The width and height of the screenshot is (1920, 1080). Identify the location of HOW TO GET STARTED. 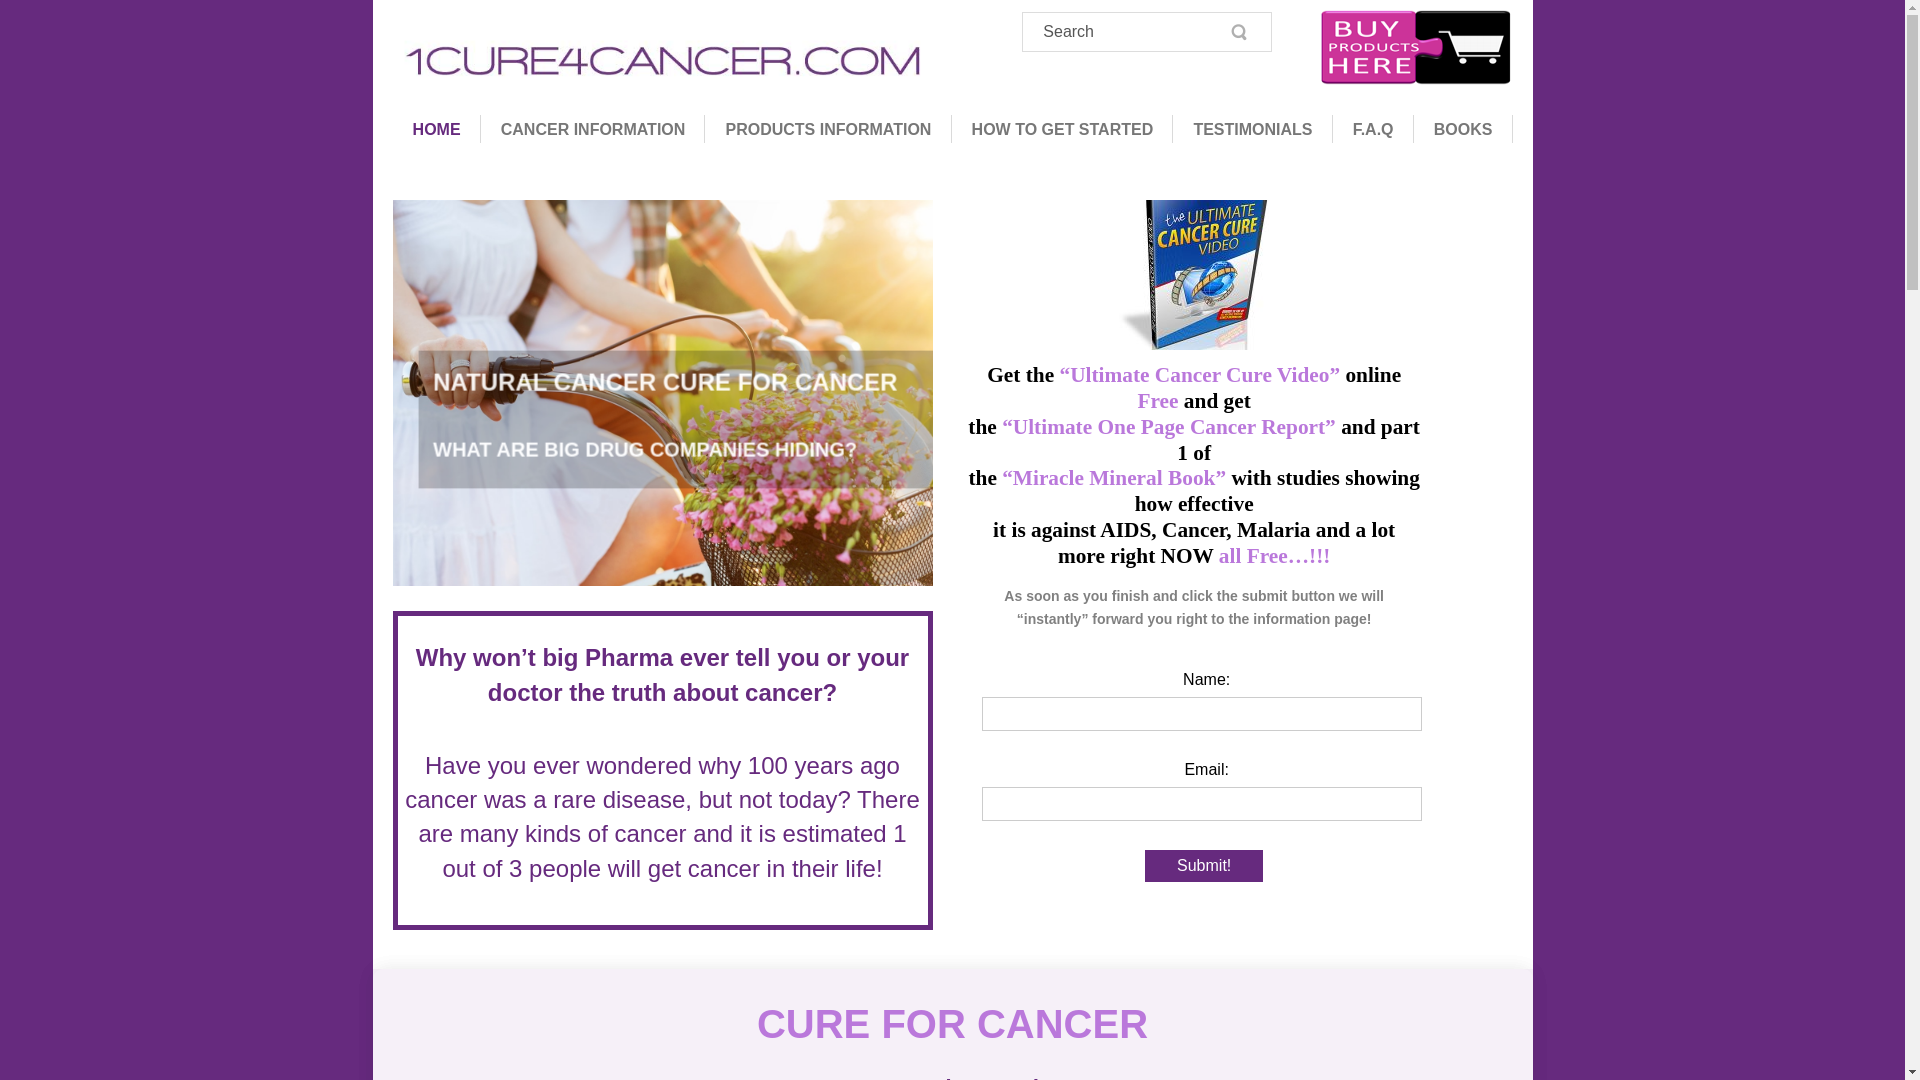
(1063, 128).